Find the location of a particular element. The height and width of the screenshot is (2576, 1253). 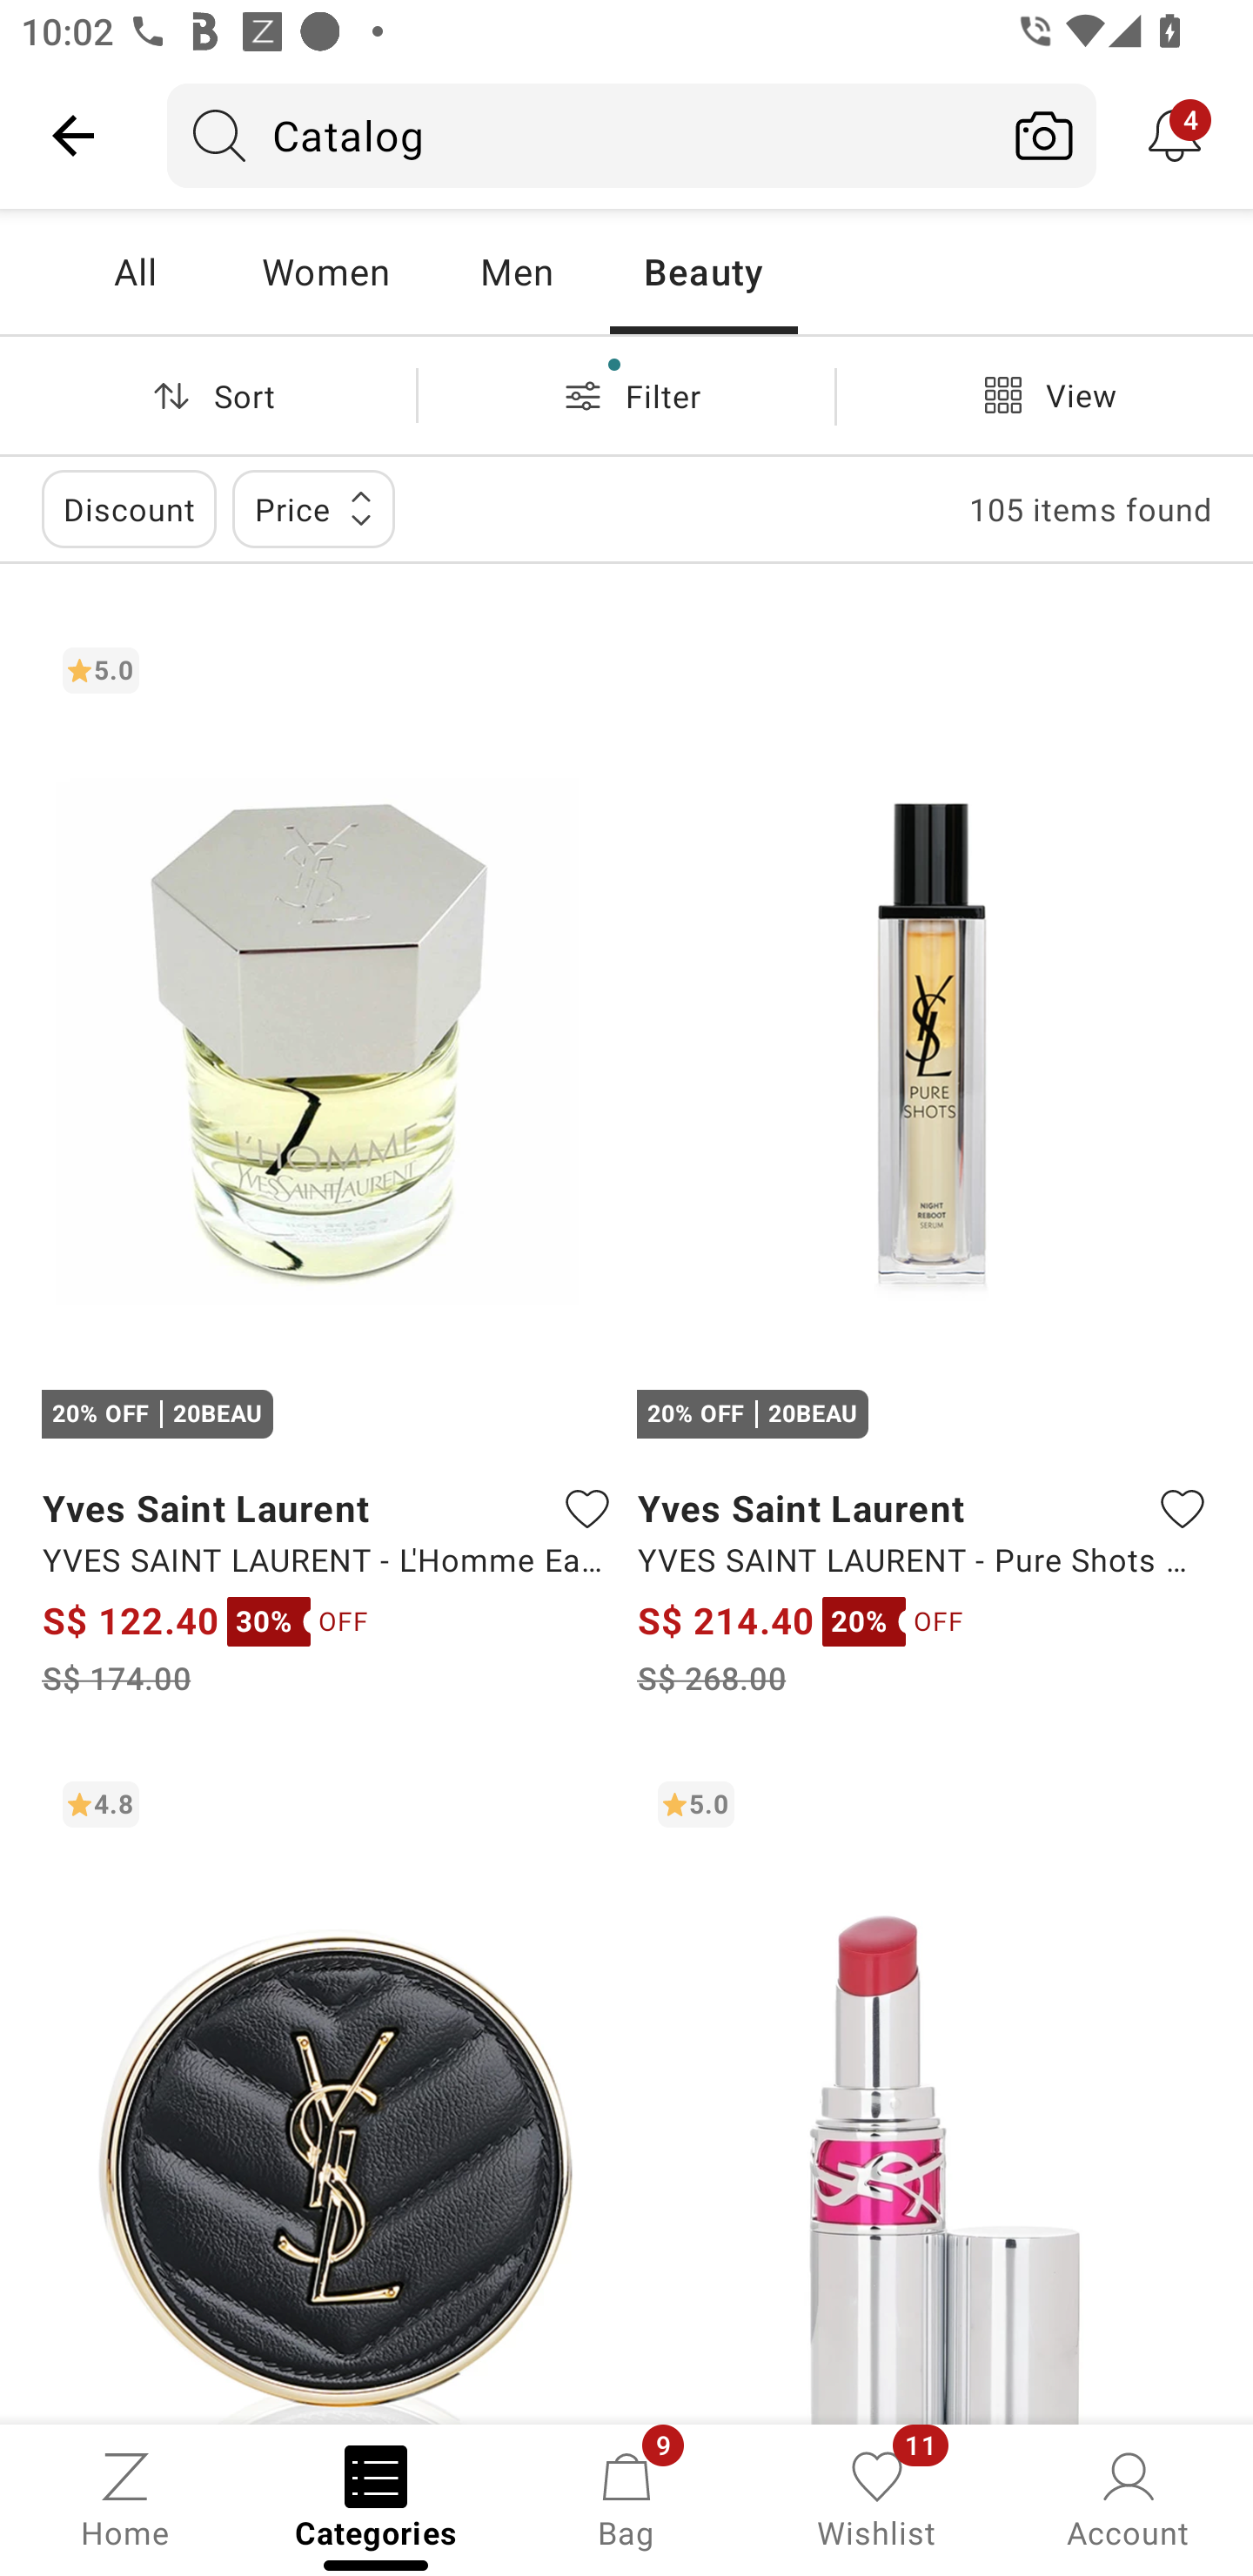

Home is located at coordinates (125, 2498).